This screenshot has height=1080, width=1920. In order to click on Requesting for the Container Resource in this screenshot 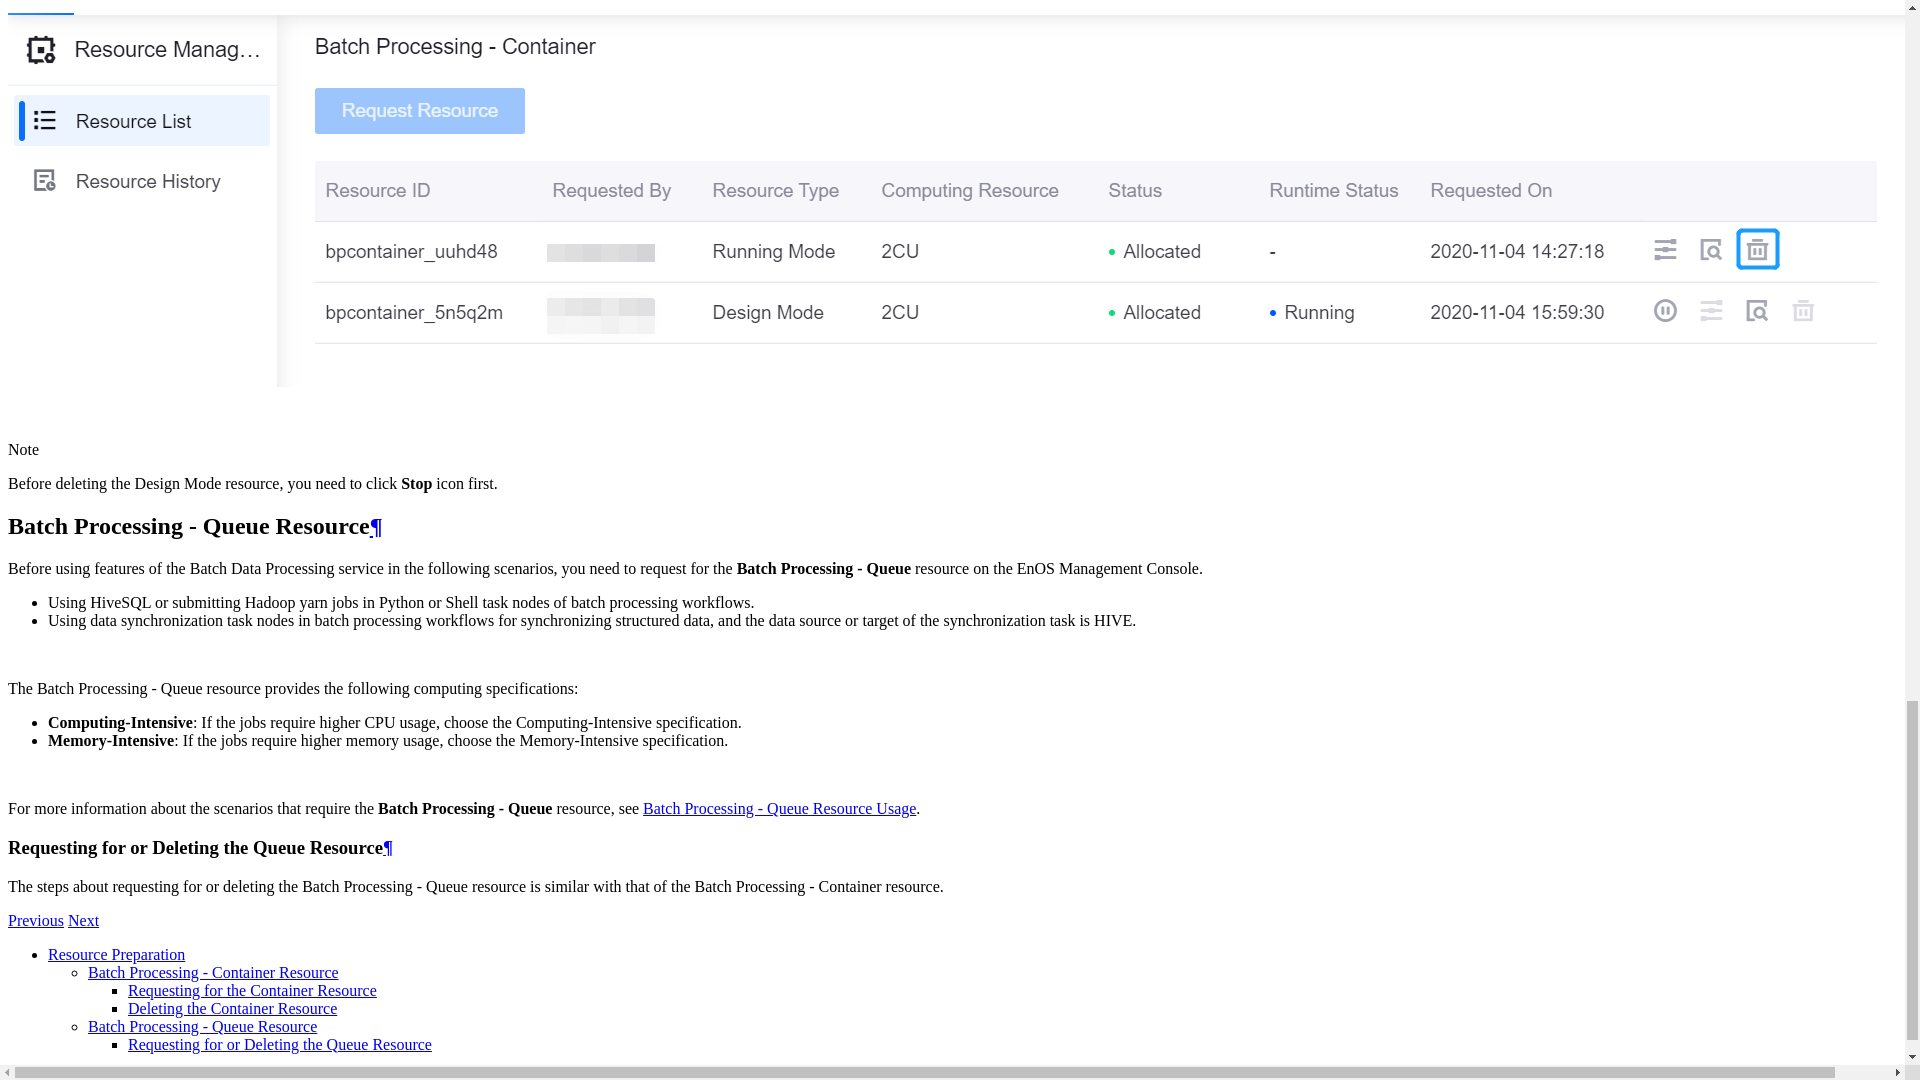, I will do `click(252, 990)`.